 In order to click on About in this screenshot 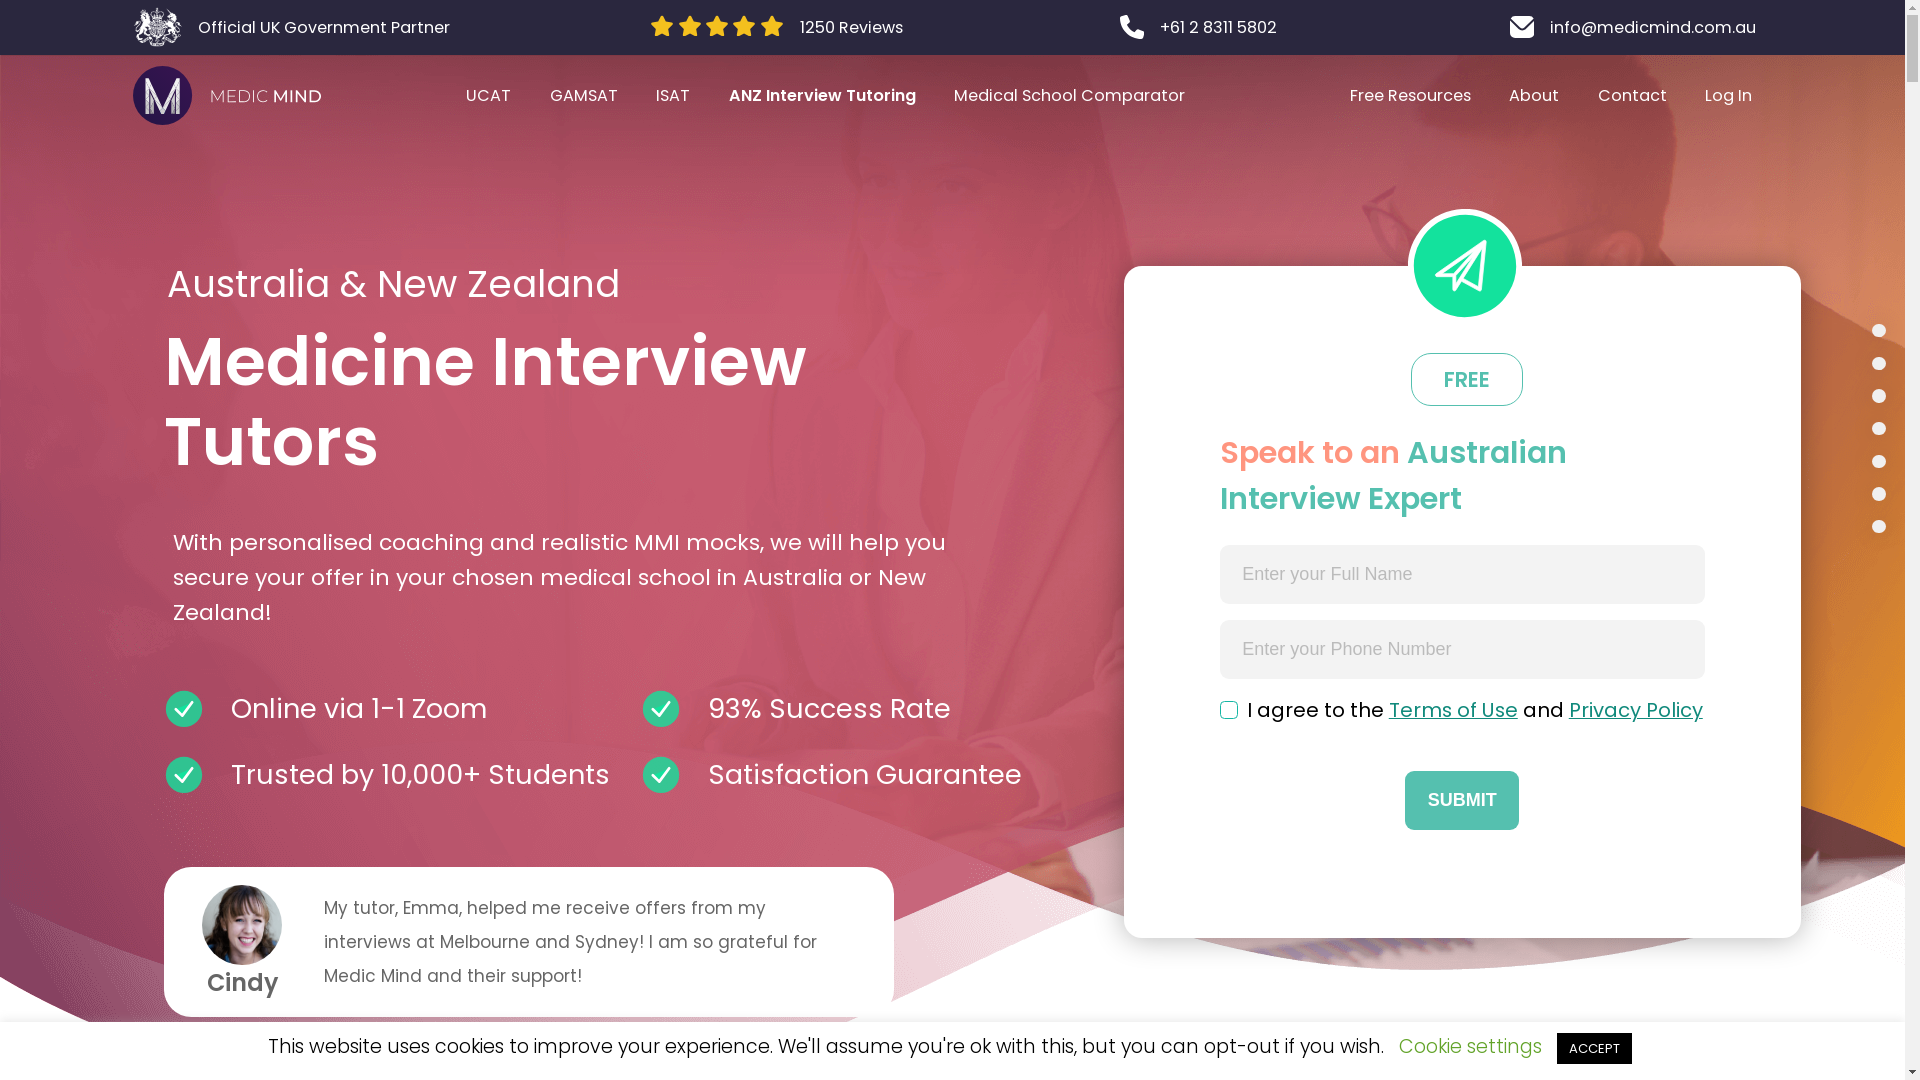, I will do `click(1534, 96)`.